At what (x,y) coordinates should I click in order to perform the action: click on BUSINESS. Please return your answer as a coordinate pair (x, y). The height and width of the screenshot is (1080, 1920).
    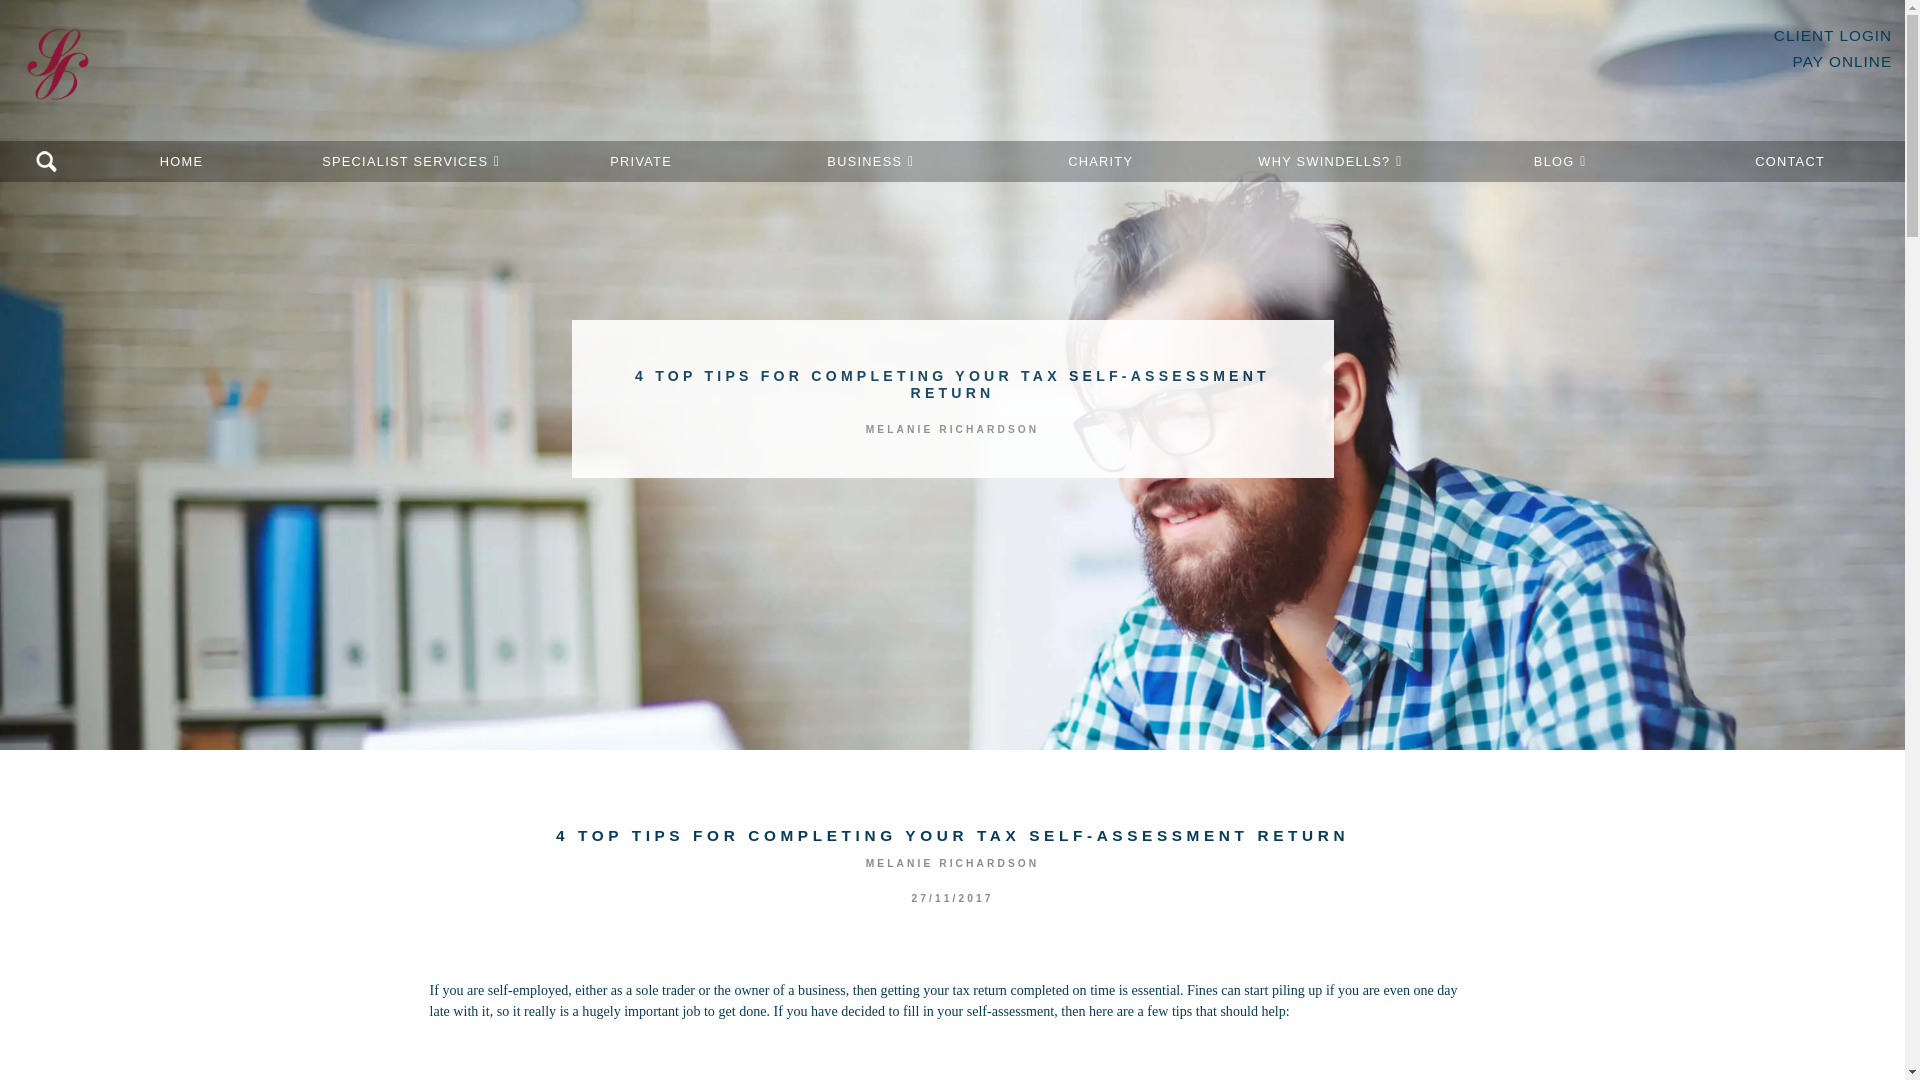
    Looking at the image, I should click on (871, 162).